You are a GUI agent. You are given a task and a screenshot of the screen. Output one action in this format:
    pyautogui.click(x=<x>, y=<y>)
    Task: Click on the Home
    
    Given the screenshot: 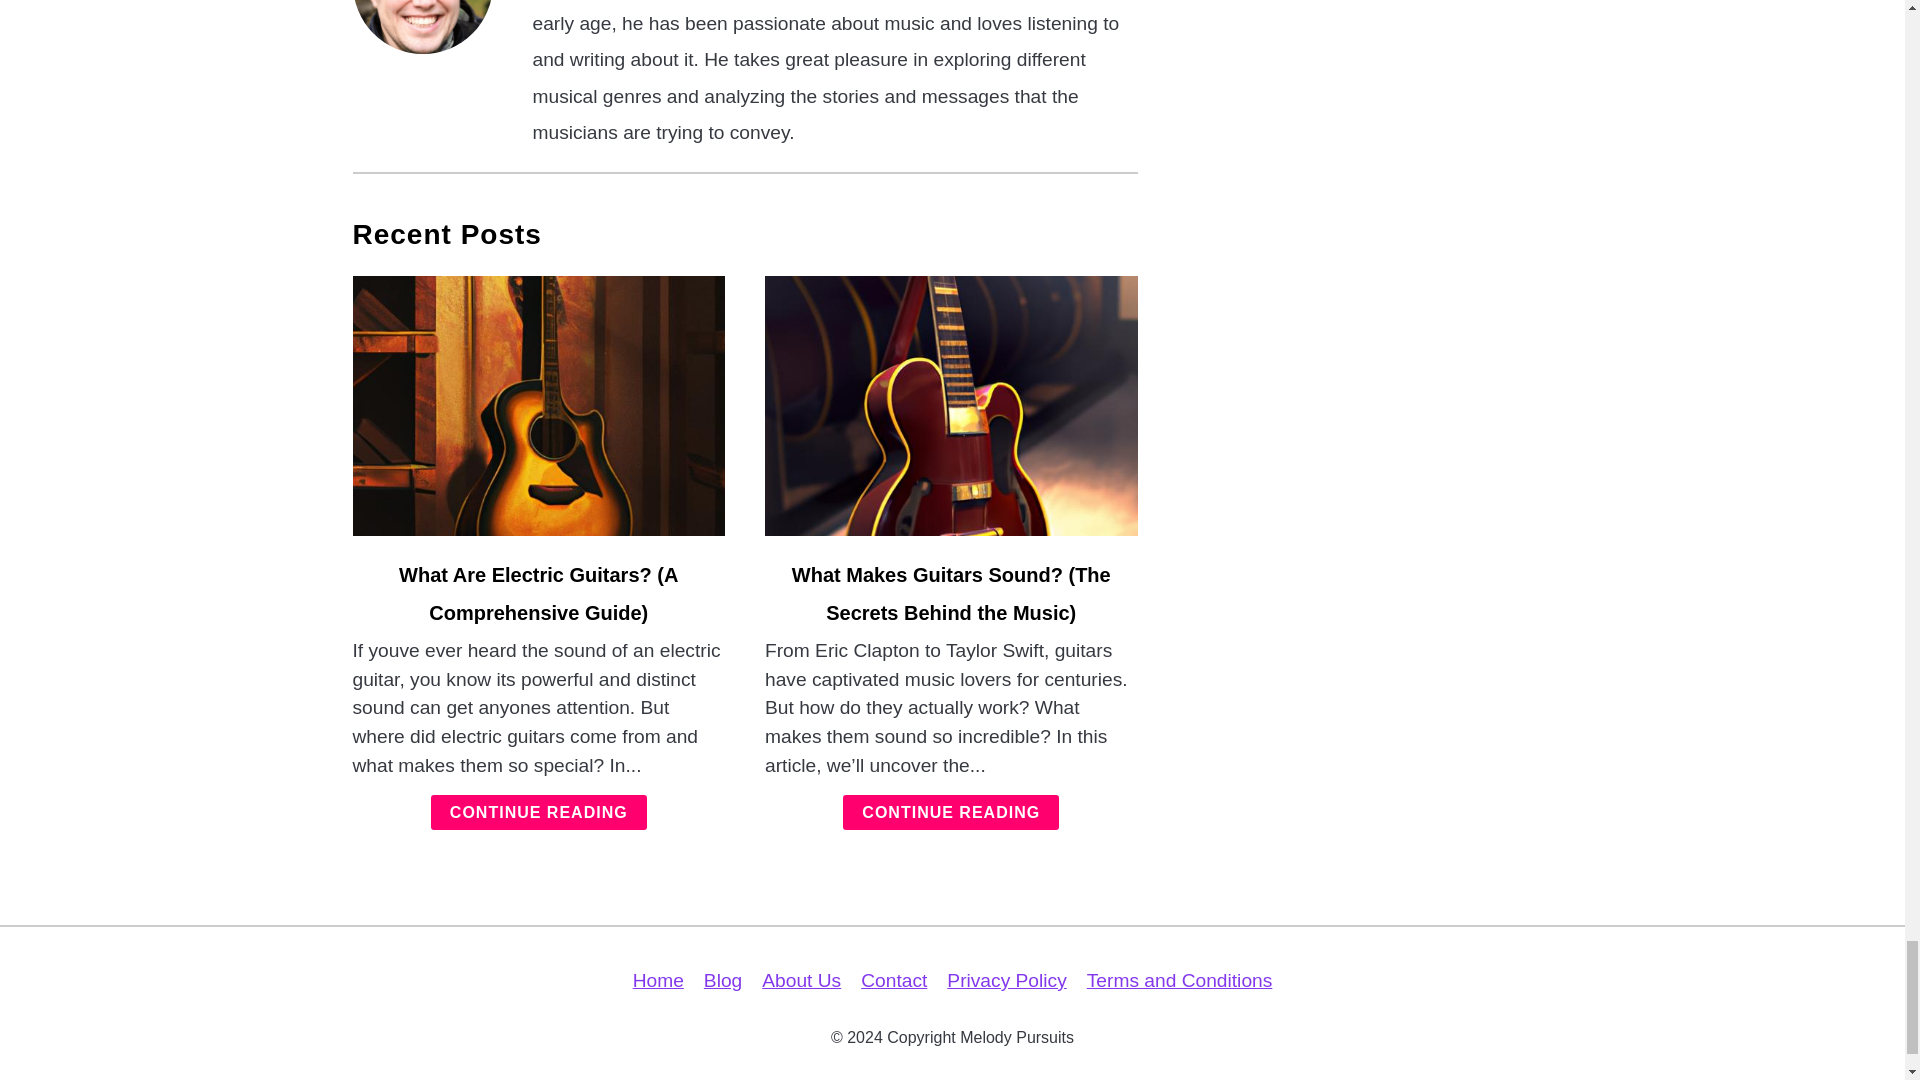 What is the action you would take?
    pyautogui.click(x=658, y=980)
    